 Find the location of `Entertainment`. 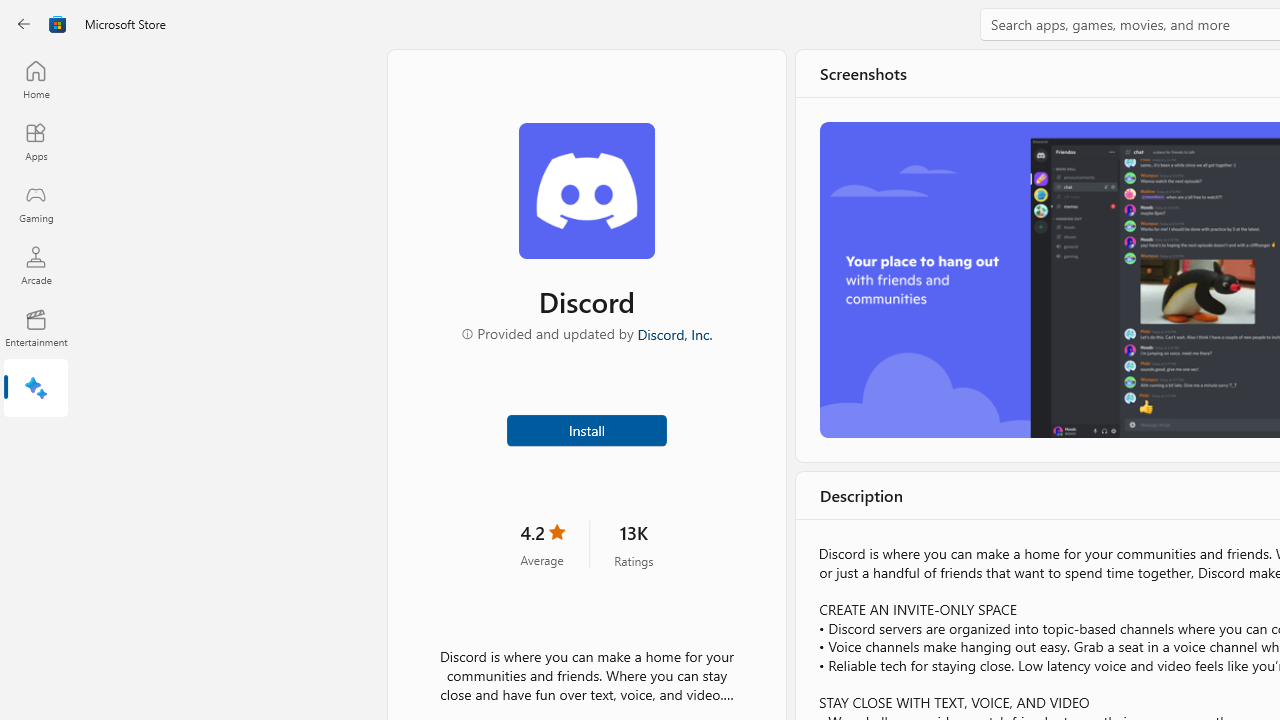

Entertainment is located at coordinates (36, 328).